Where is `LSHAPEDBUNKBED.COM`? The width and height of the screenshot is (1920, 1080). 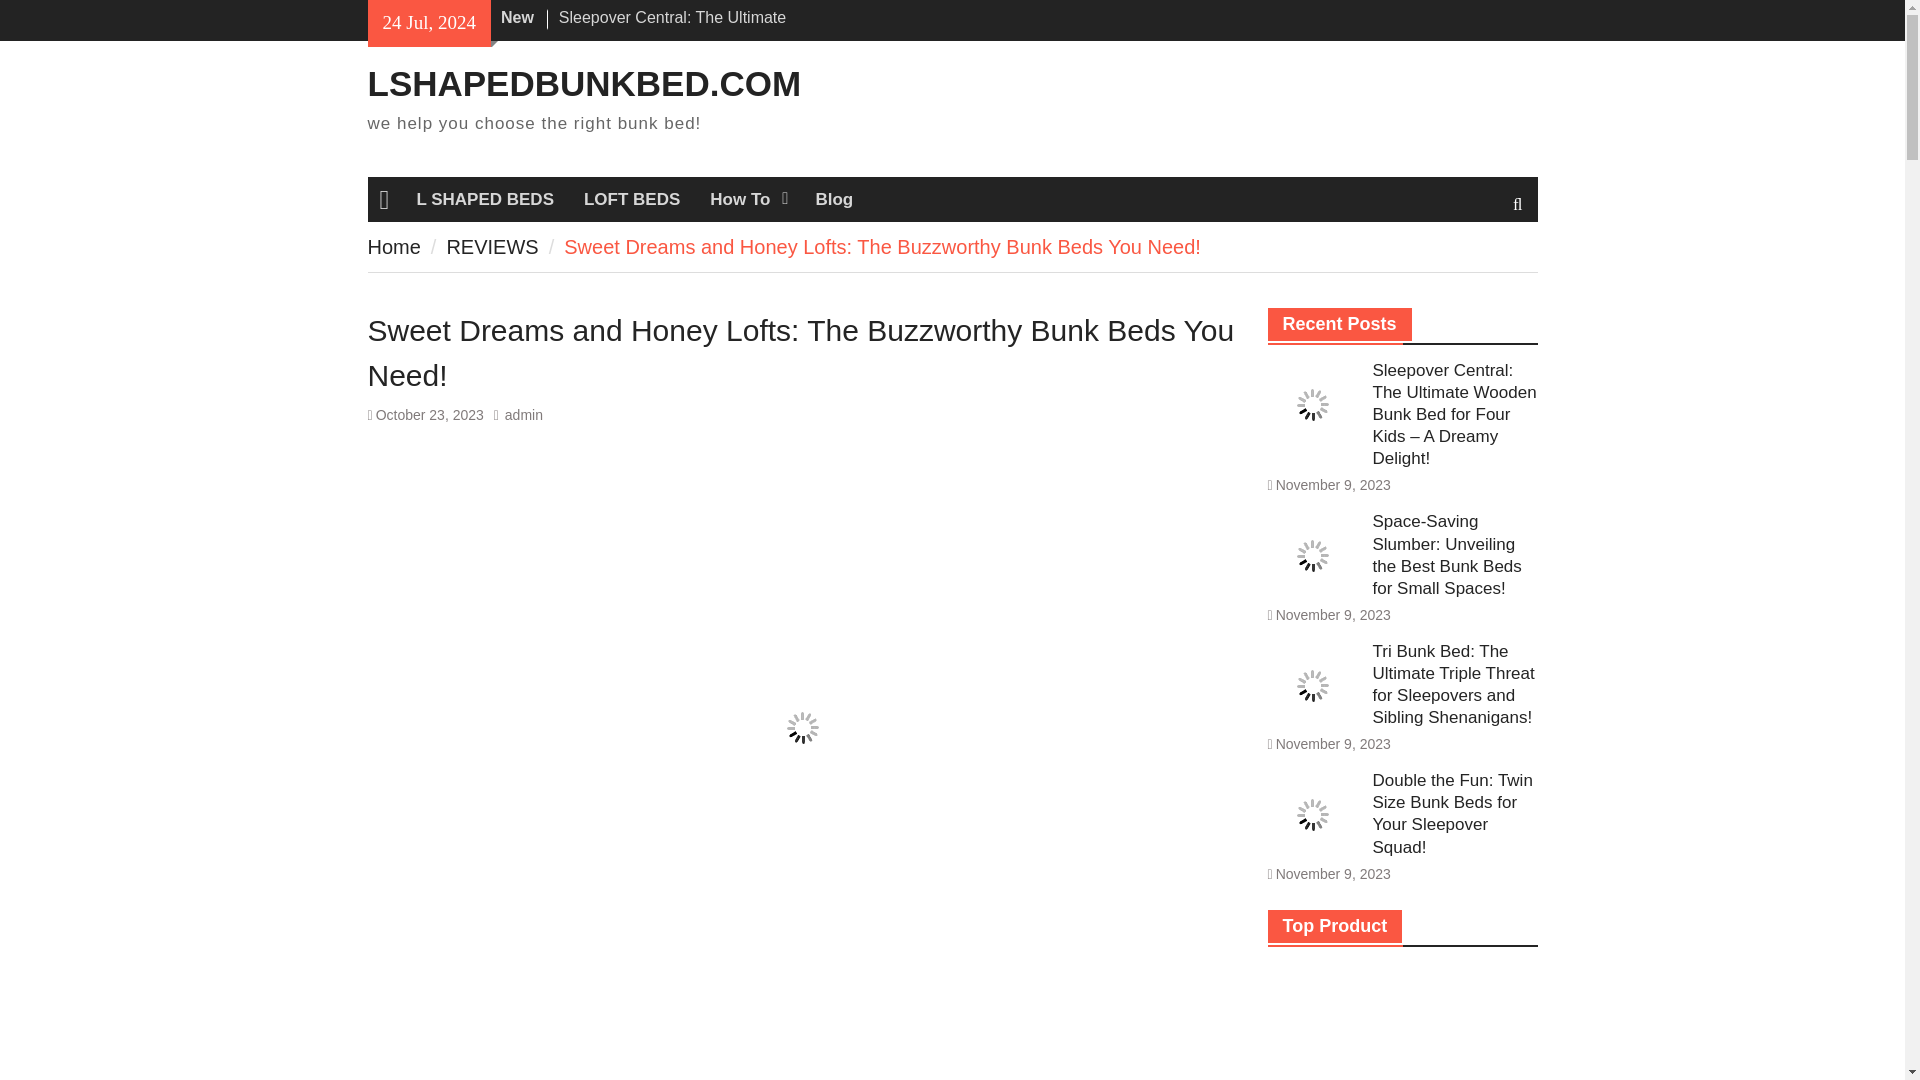 LSHAPEDBUNKBED.COM is located at coordinates (585, 82).